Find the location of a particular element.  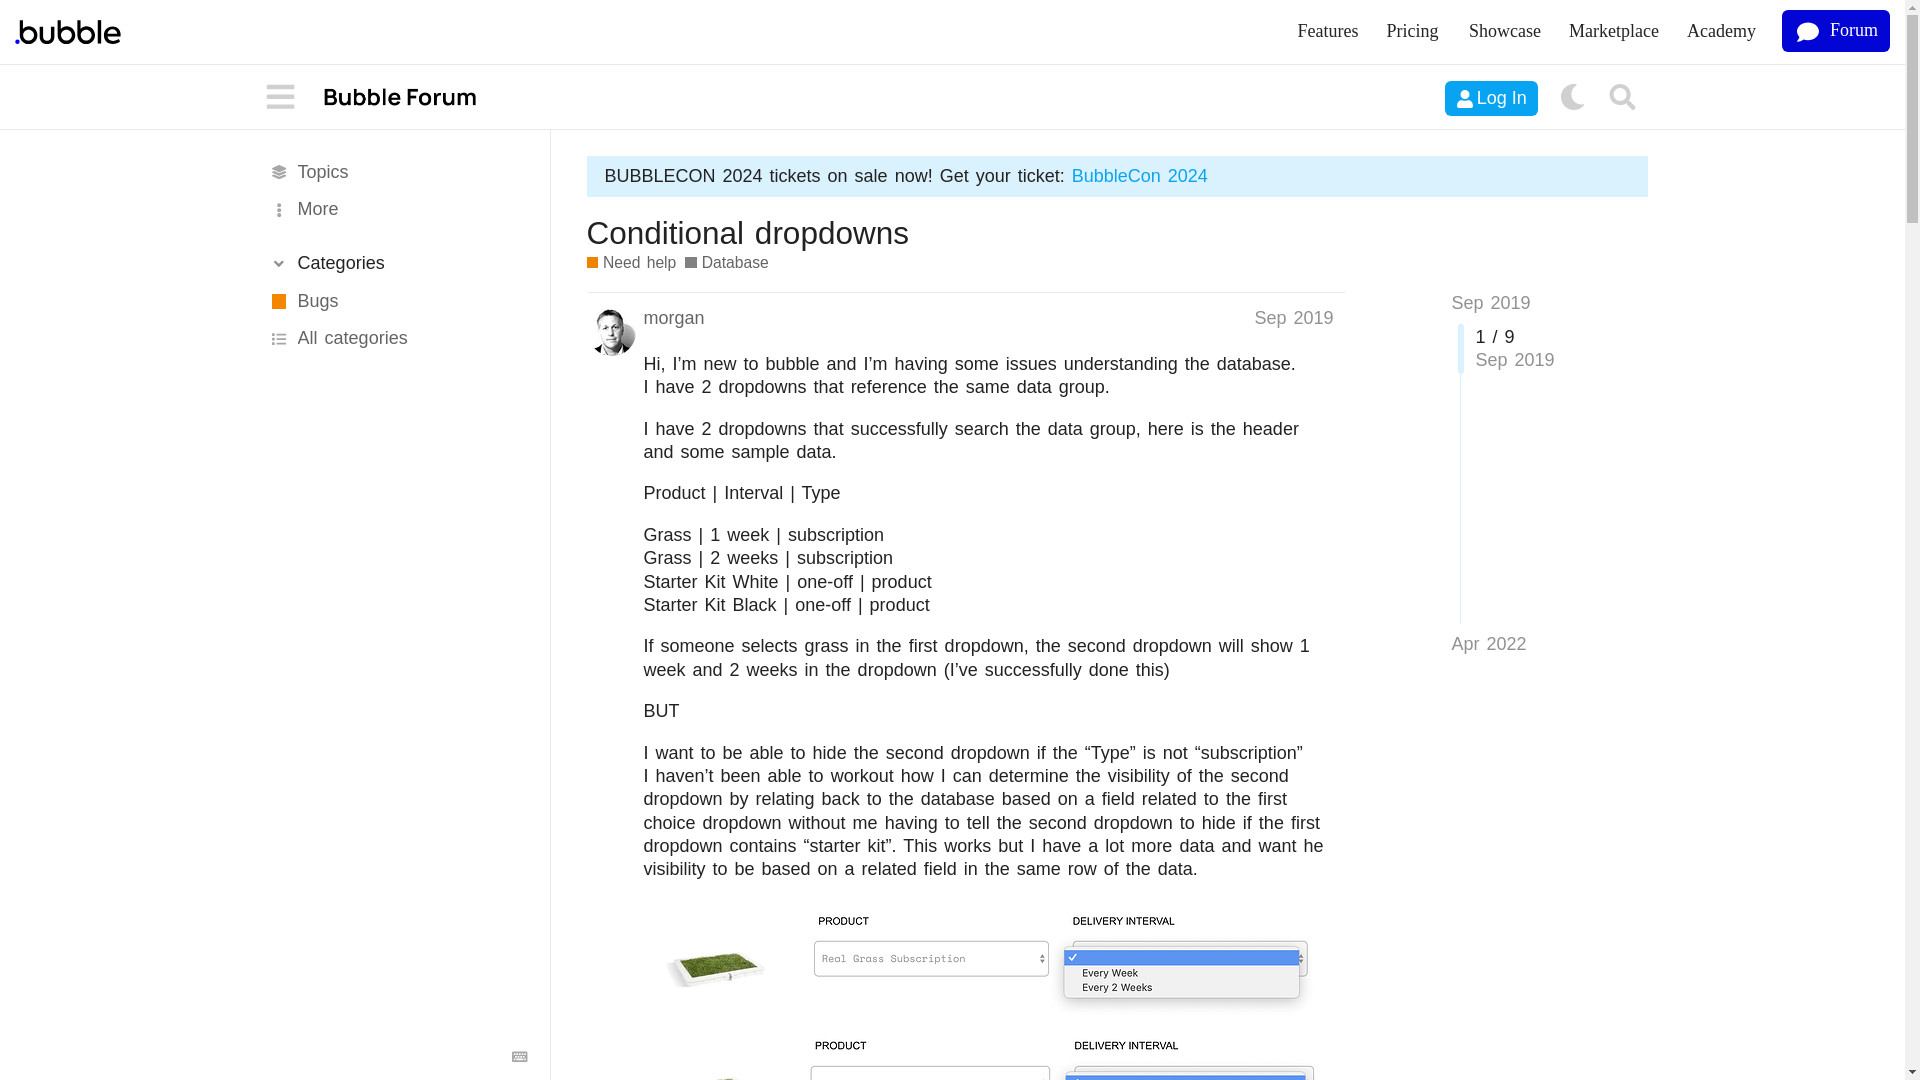

Sep 2019 is located at coordinates (1292, 318).